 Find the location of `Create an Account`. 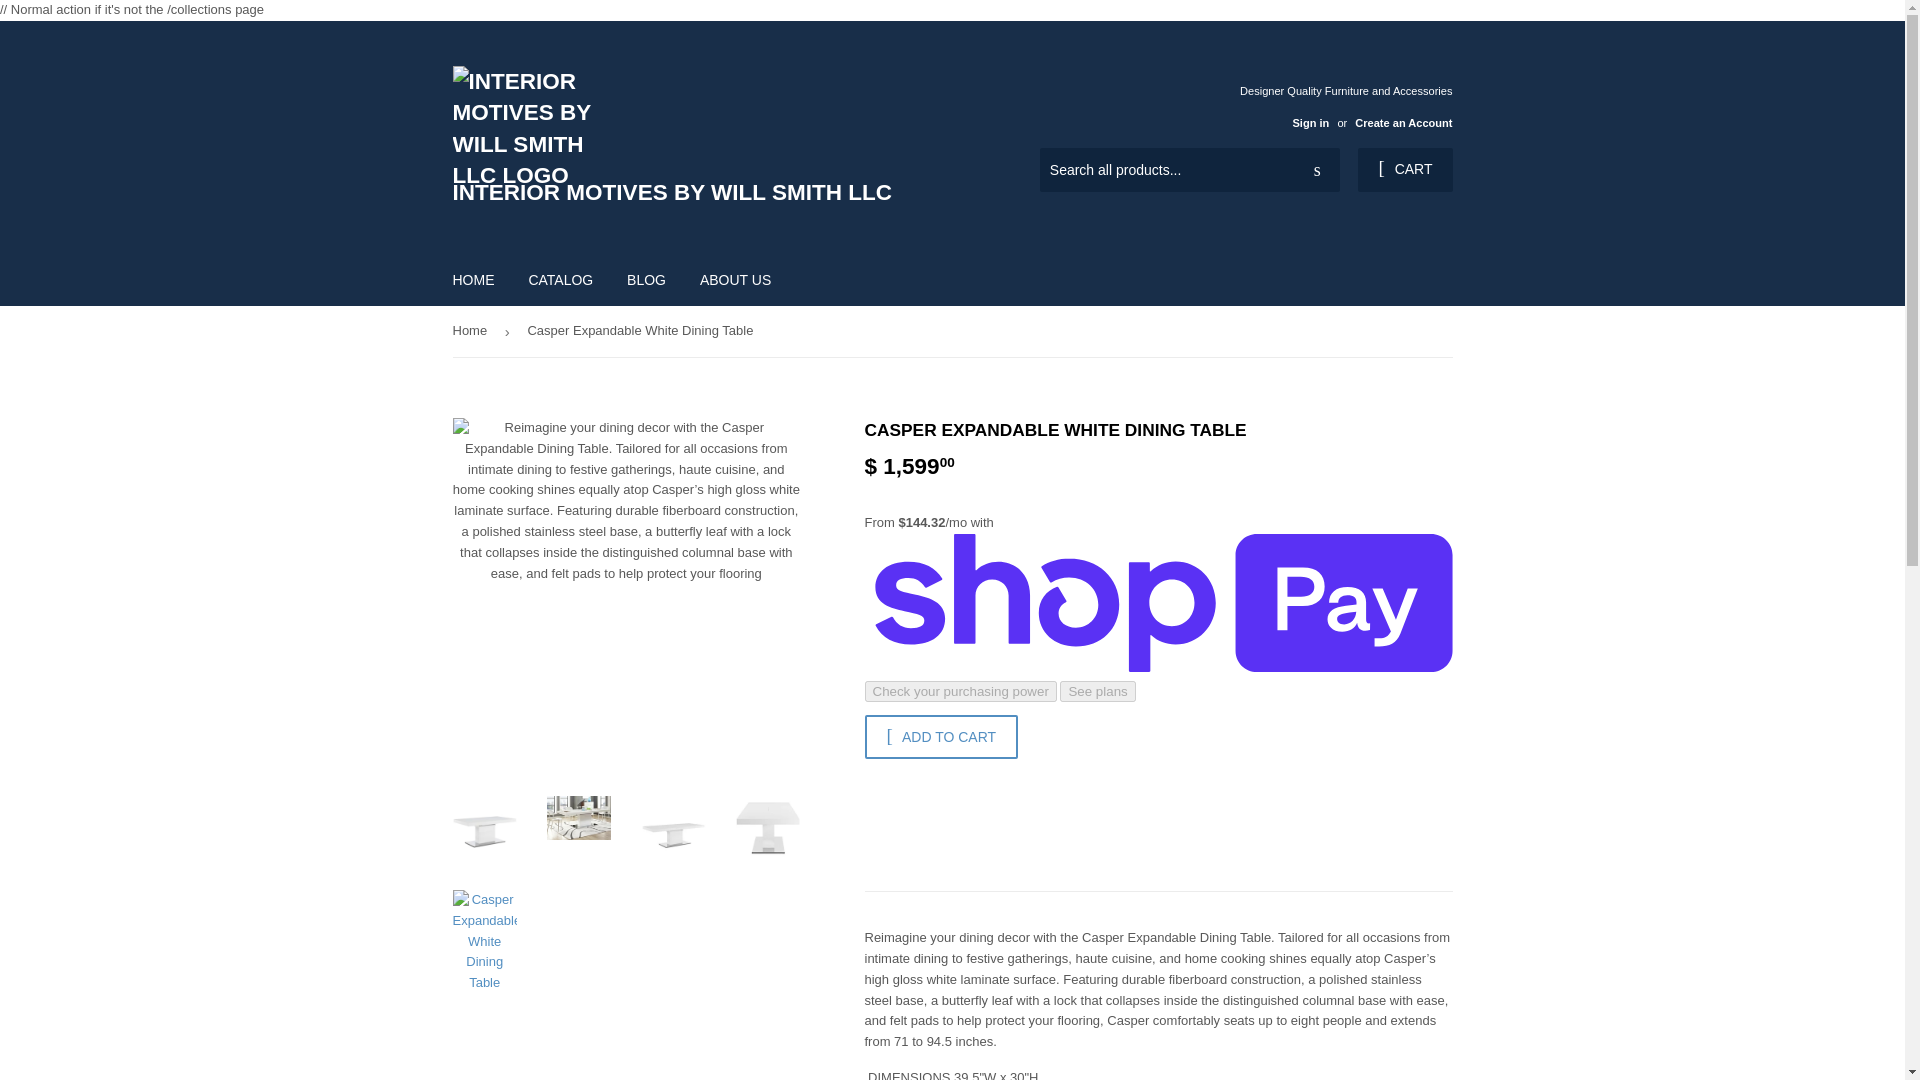

Create an Account is located at coordinates (1403, 122).